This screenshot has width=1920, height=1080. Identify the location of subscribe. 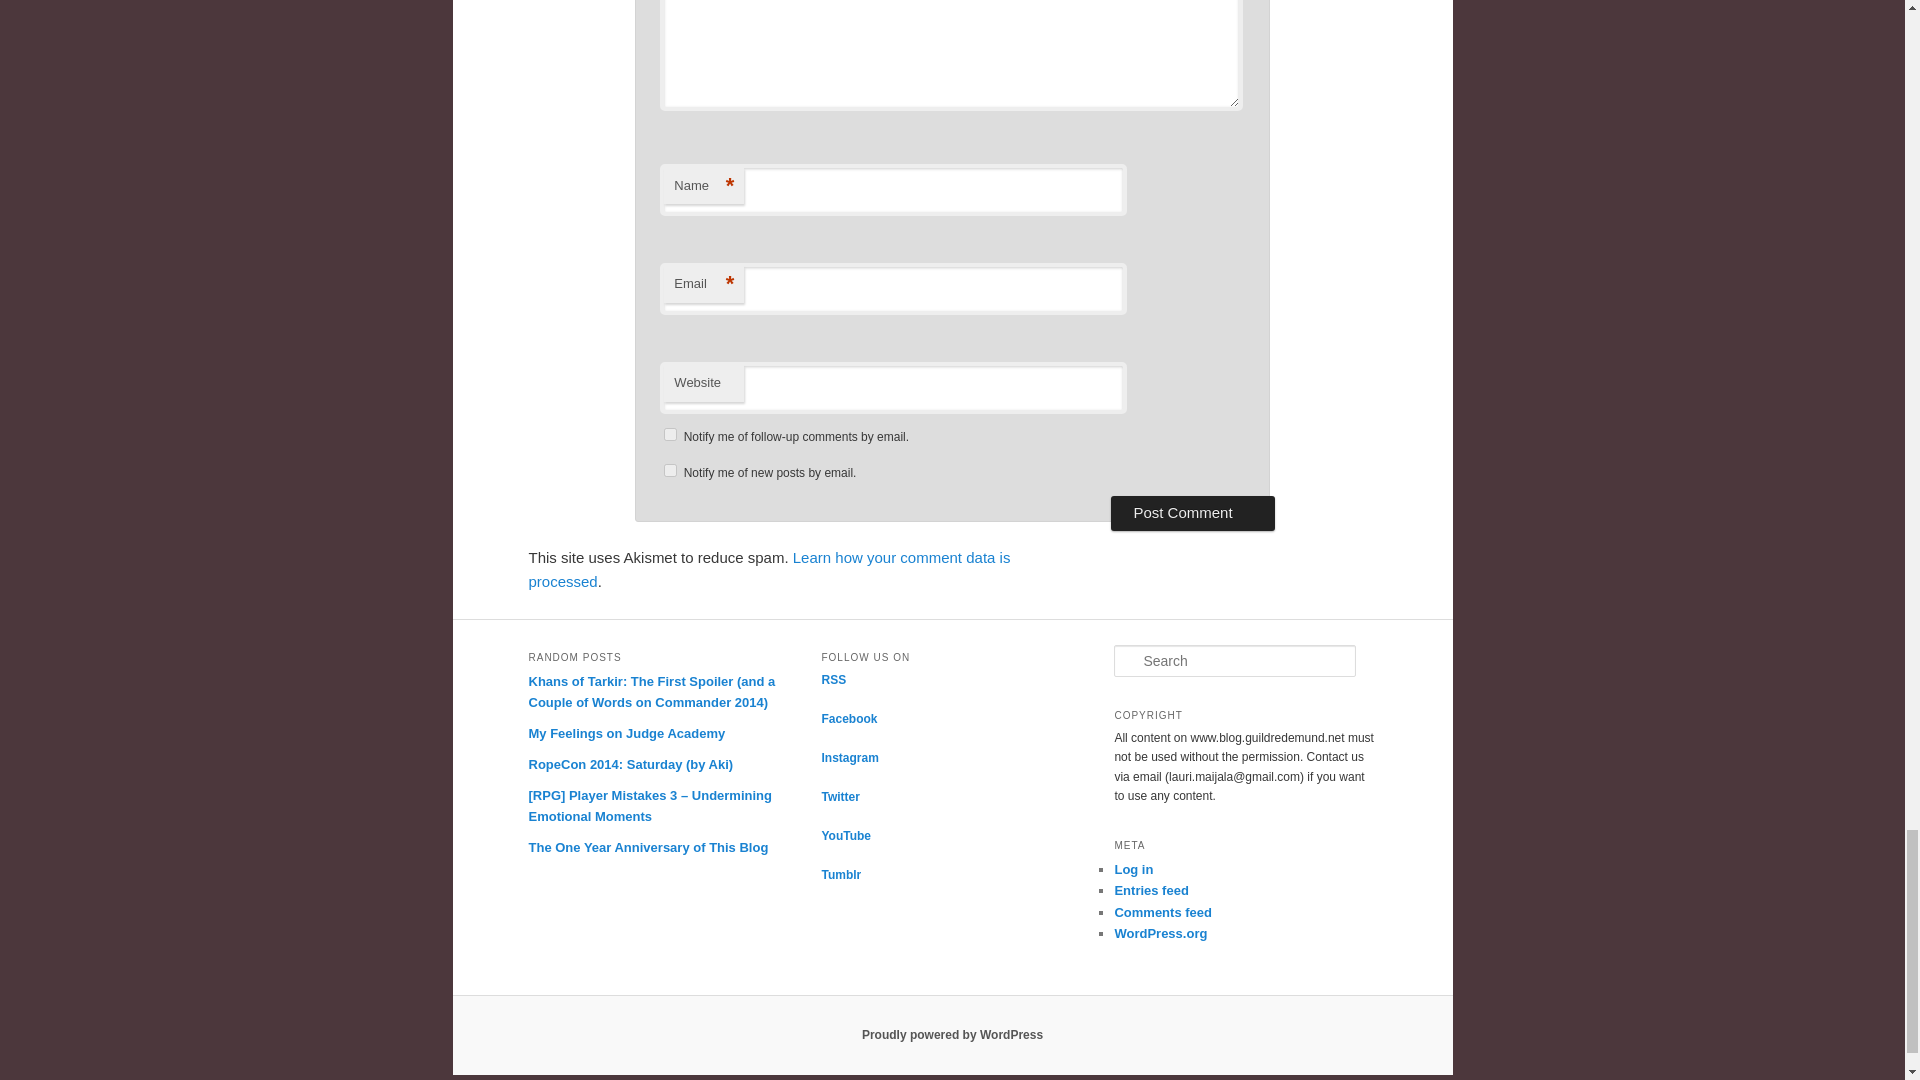
(670, 434).